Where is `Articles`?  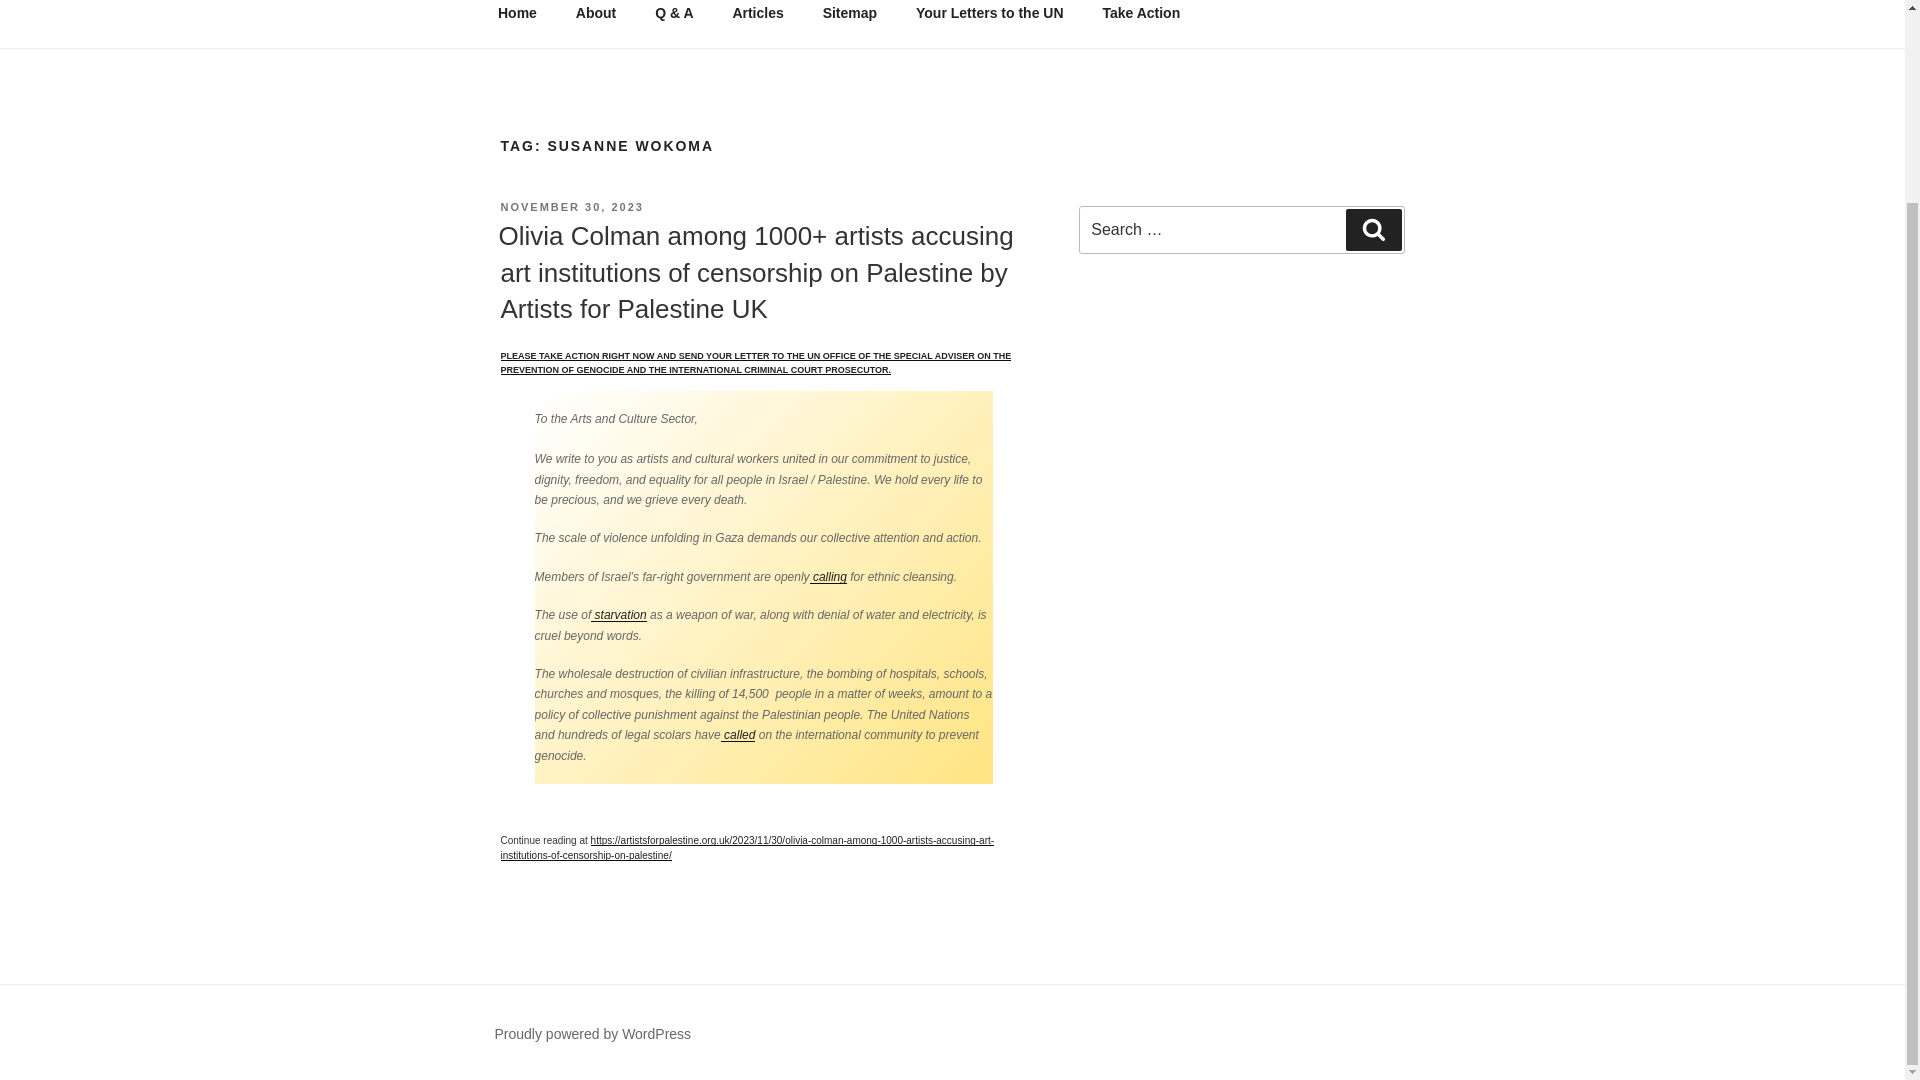 Articles is located at coordinates (757, 18).